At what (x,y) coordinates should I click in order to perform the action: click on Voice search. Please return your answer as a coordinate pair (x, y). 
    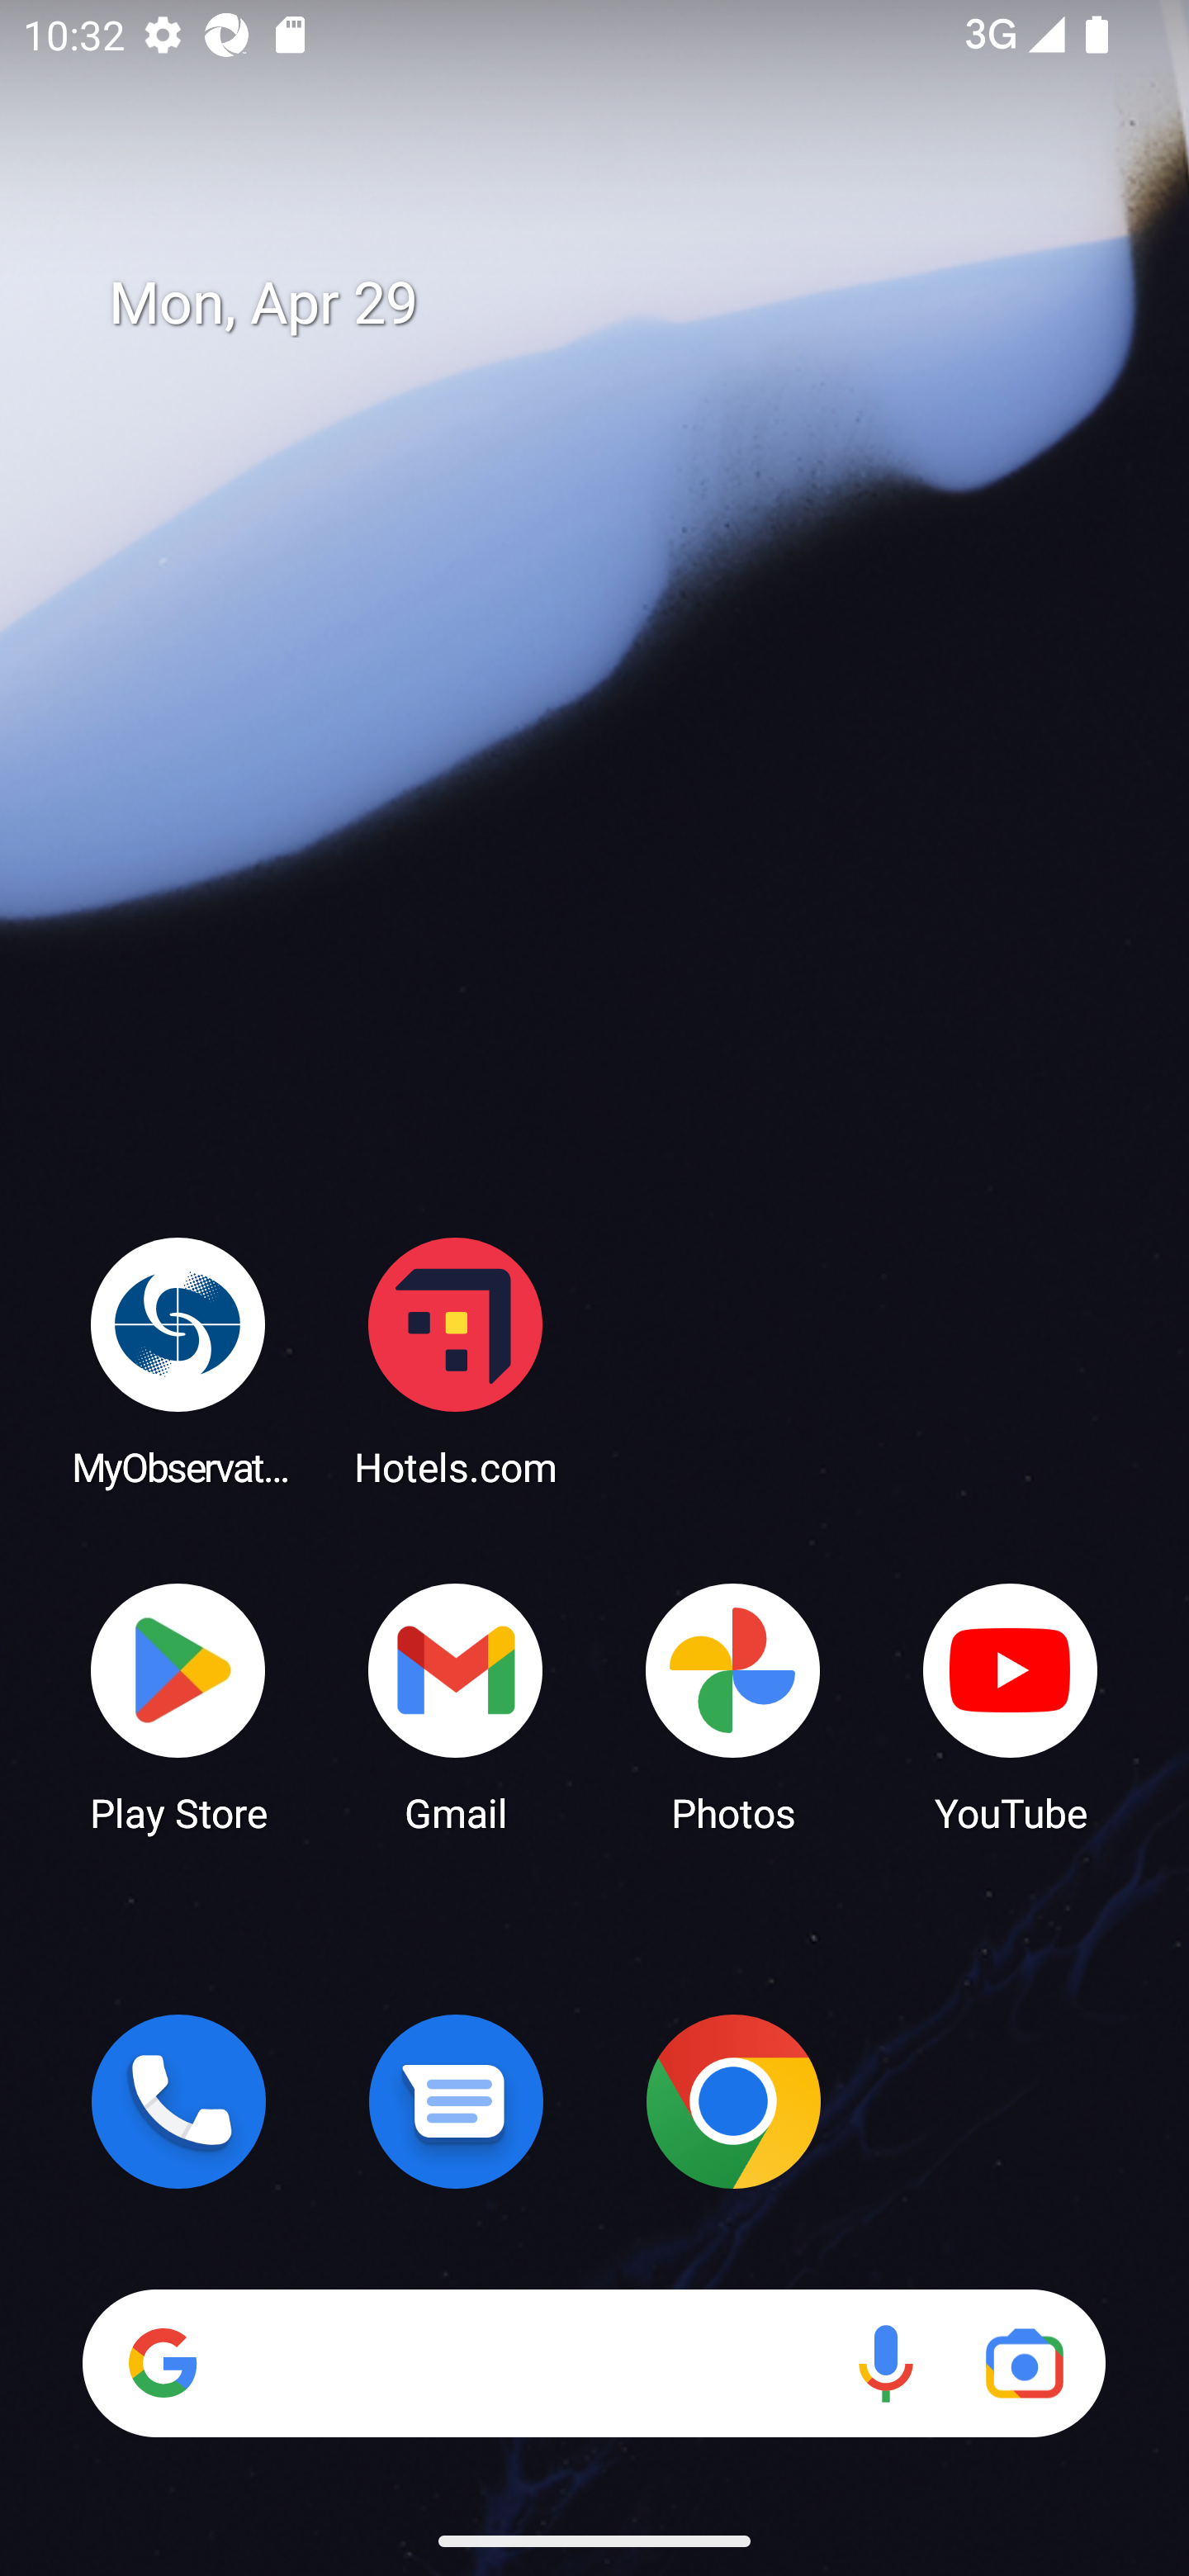
    Looking at the image, I should click on (885, 2363).